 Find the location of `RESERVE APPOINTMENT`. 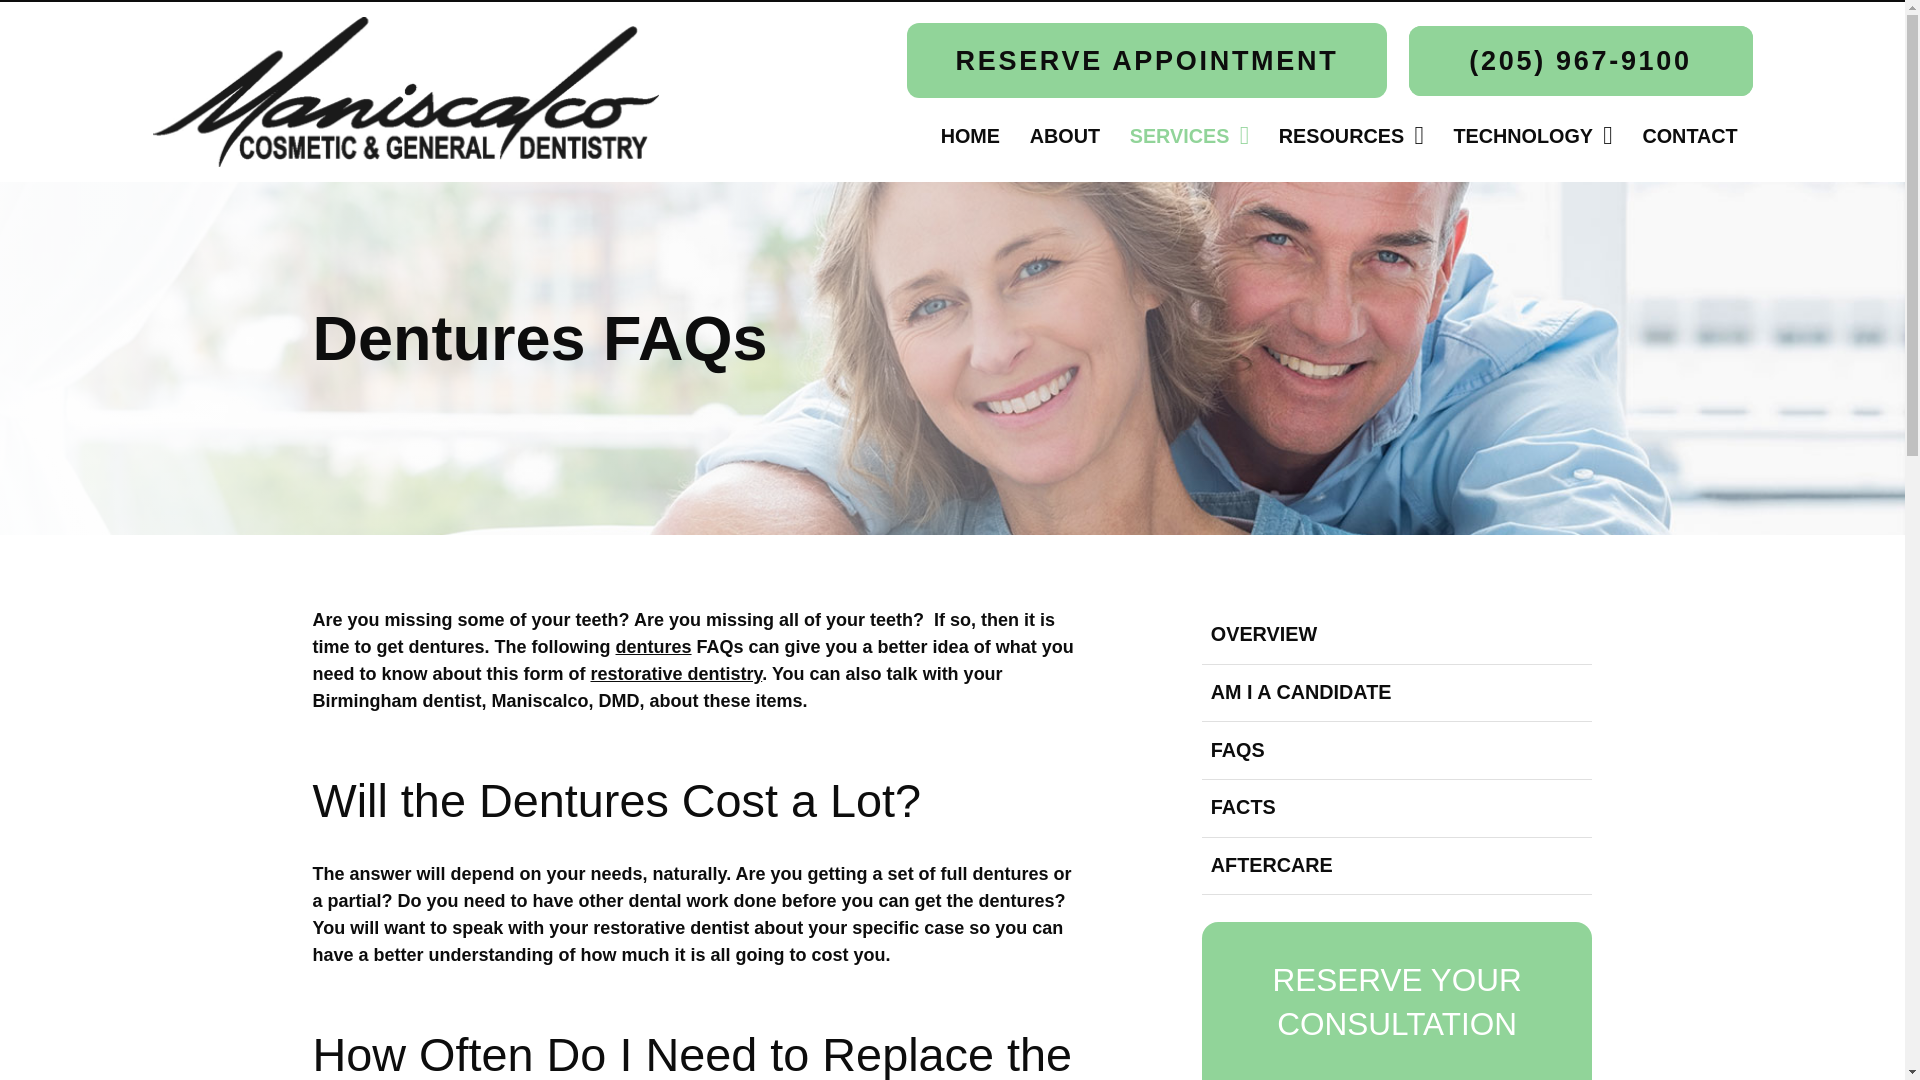

RESERVE APPOINTMENT is located at coordinates (1146, 60).